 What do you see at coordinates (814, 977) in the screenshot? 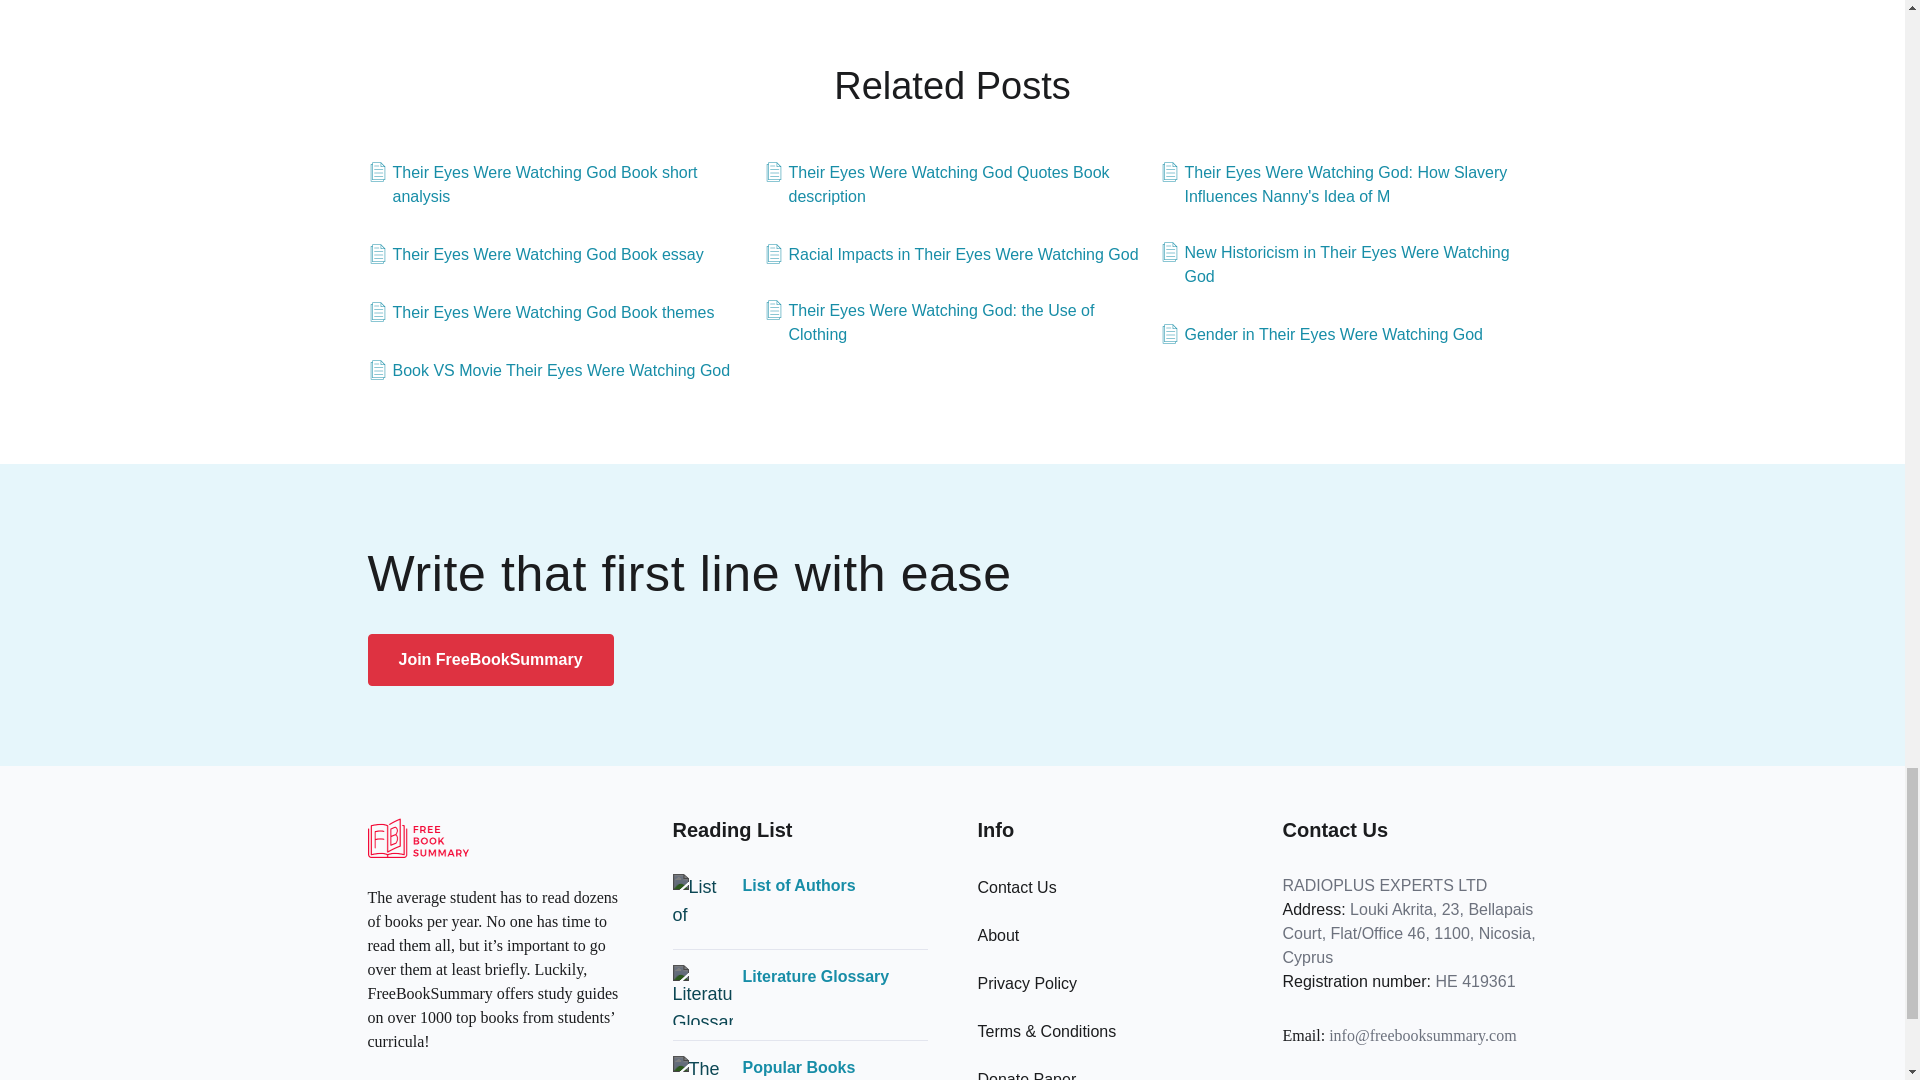
I see `Literature Glossary` at bounding box center [814, 977].